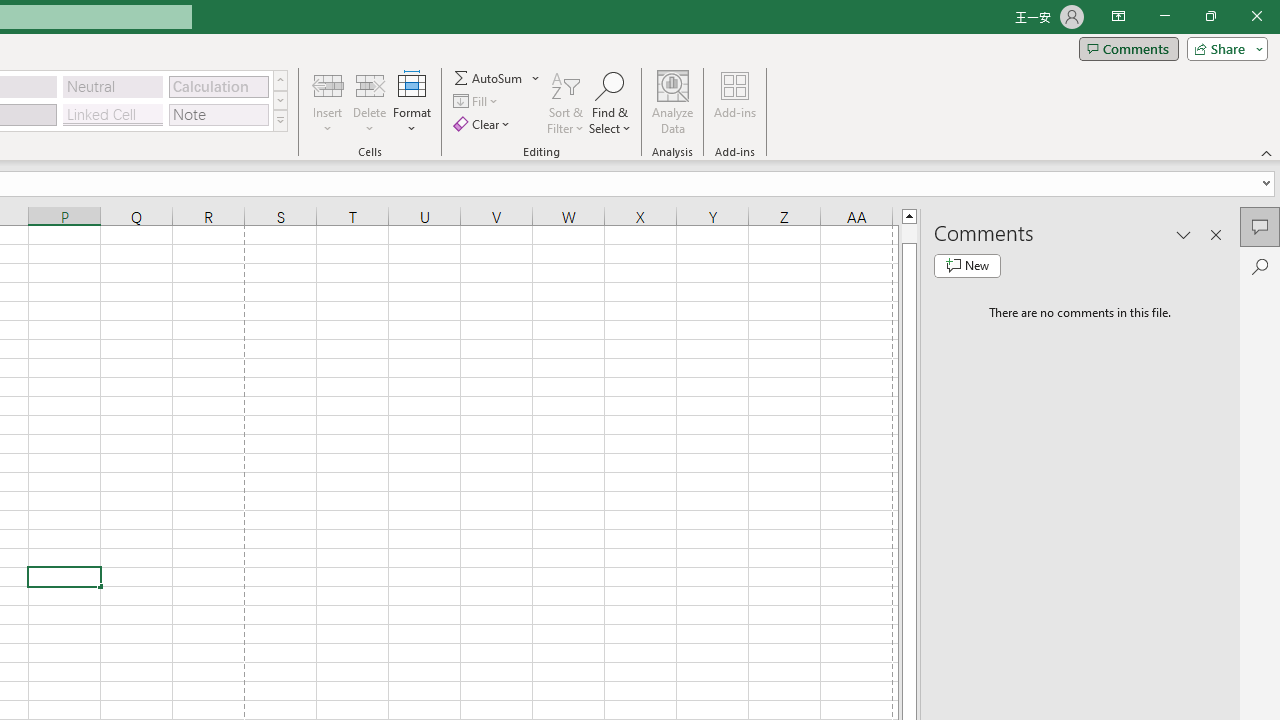  What do you see at coordinates (370, 84) in the screenshot?
I see `Delete Cells...` at bounding box center [370, 84].